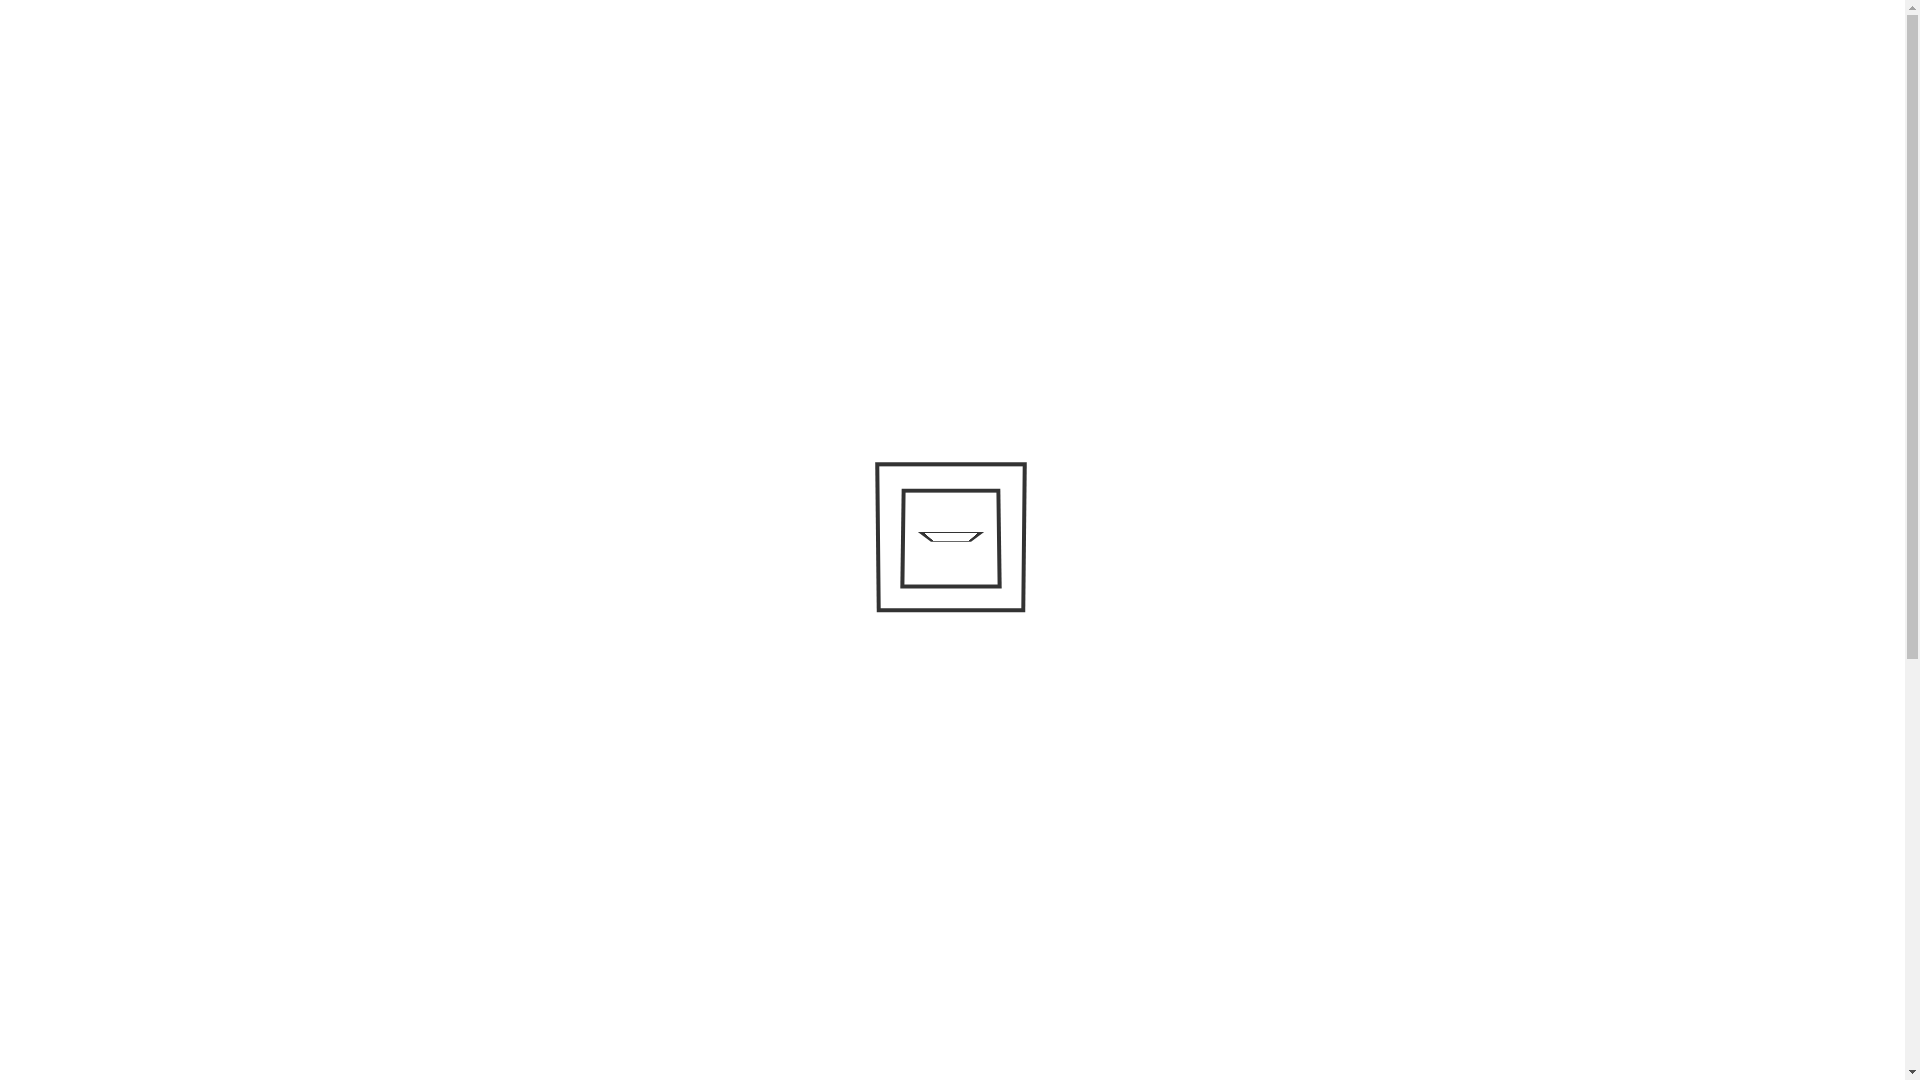 The height and width of the screenshot is (1080, 1920). What do you see at coordinates (916, 894) in the screenshot?
I see `0` at bounding box center [916, 894].